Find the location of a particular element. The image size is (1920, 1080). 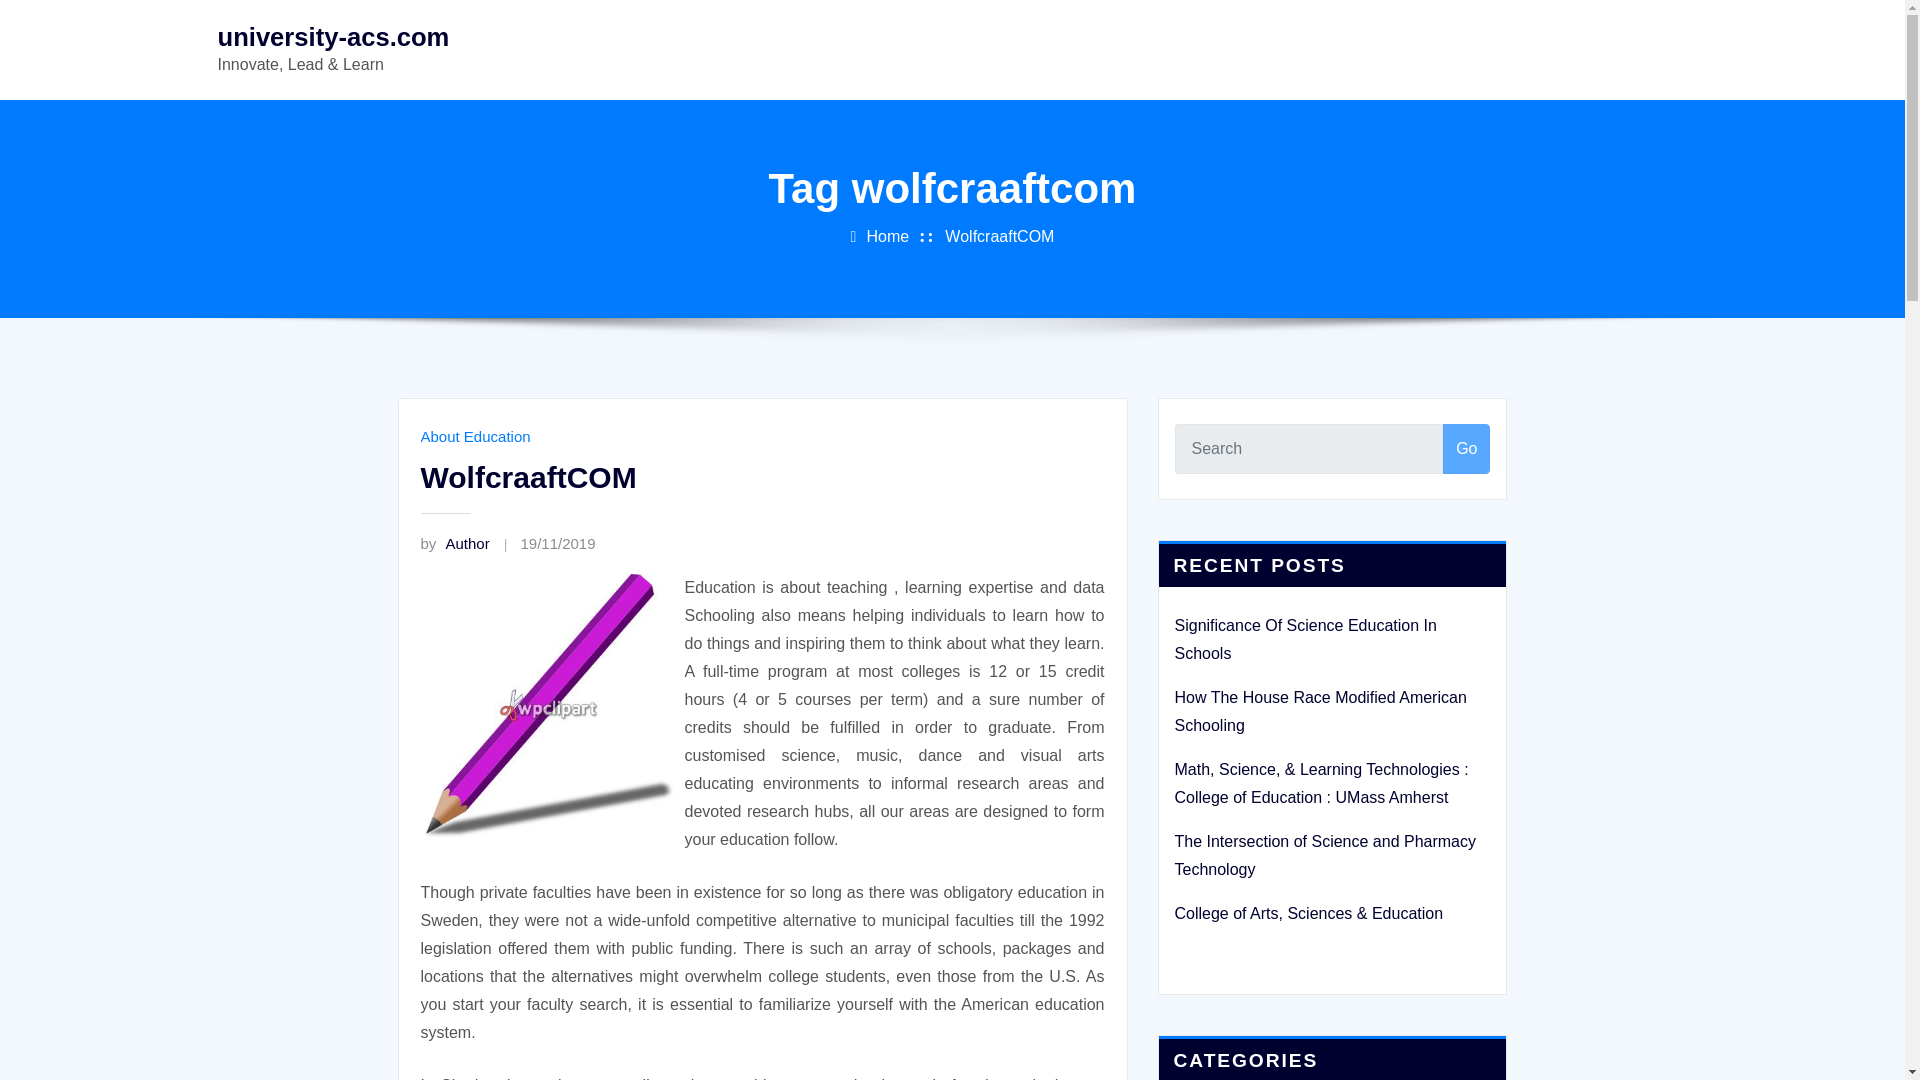

About Education is located at coordinates (474, 436).